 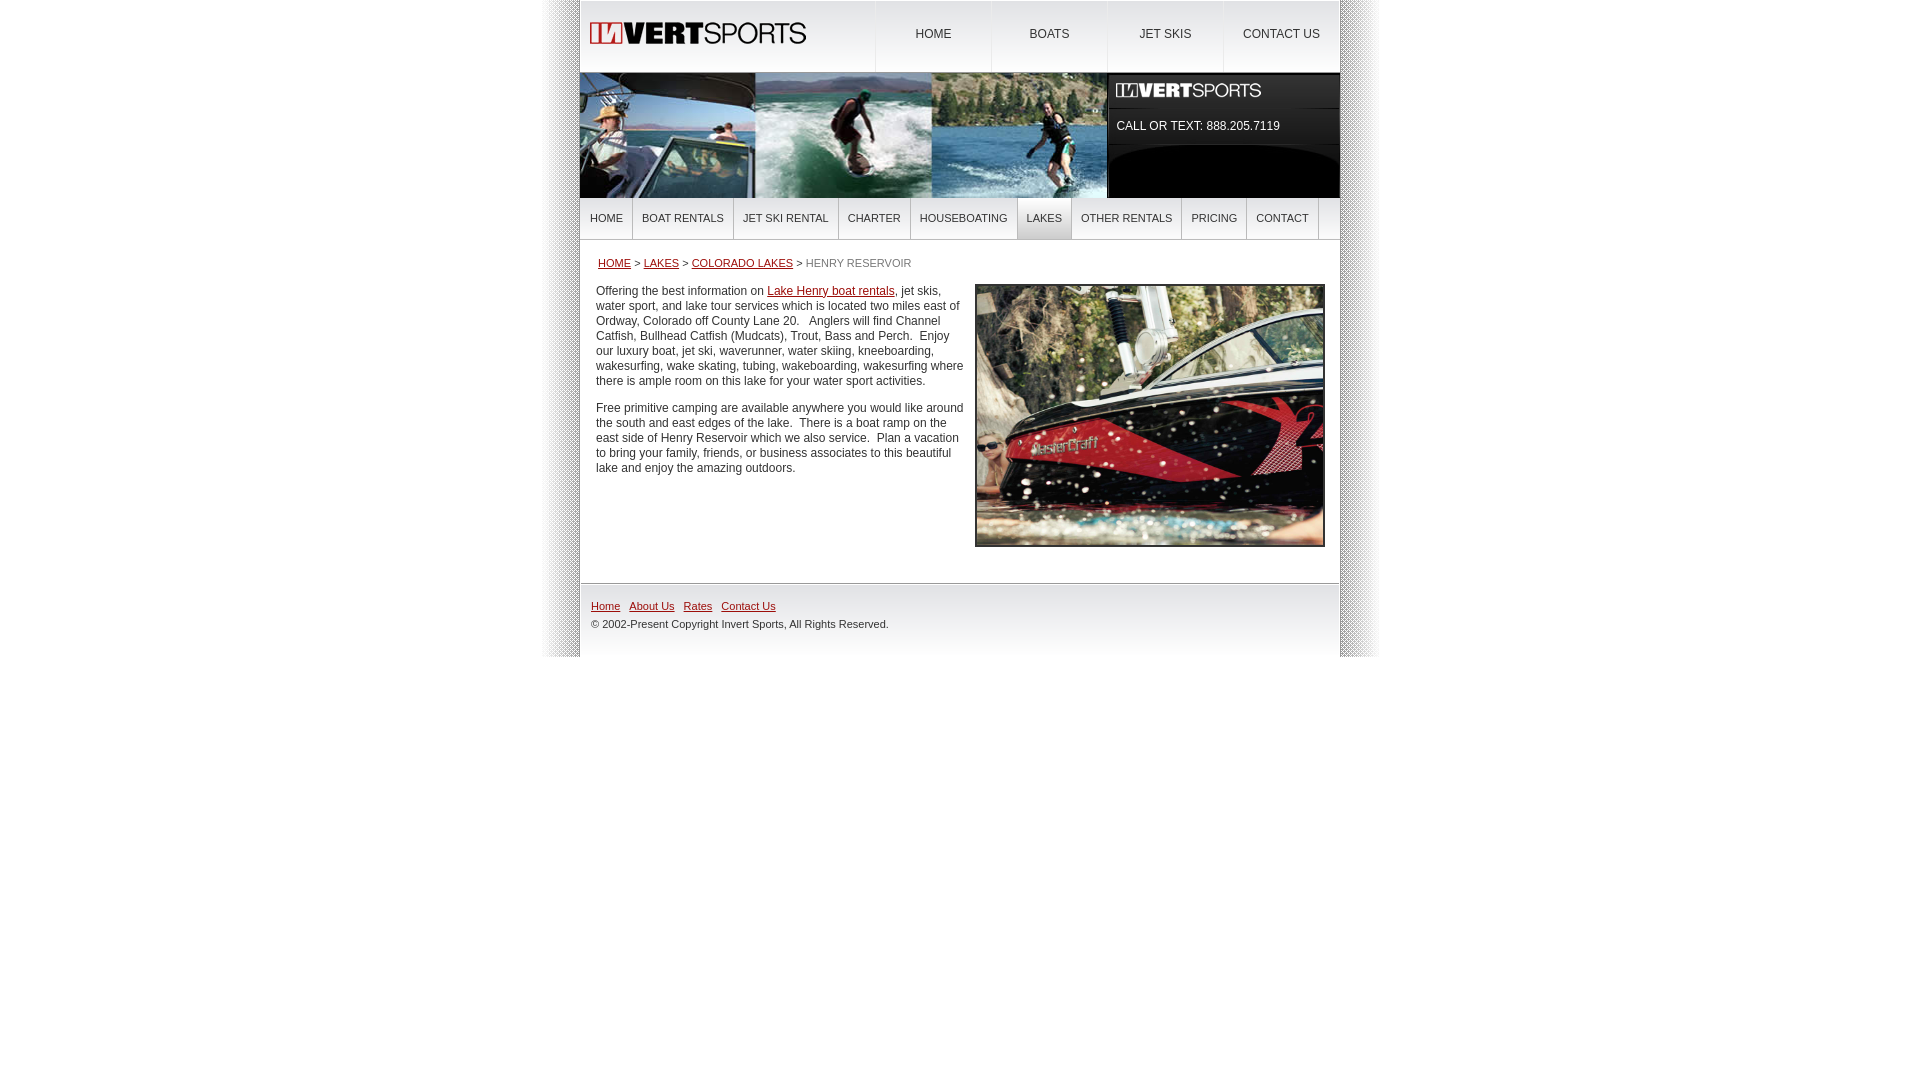 What do you see at coordinates (1281, 34) in the screenshot?
I see `CONTACT US` at bounding box center [1281, 34].